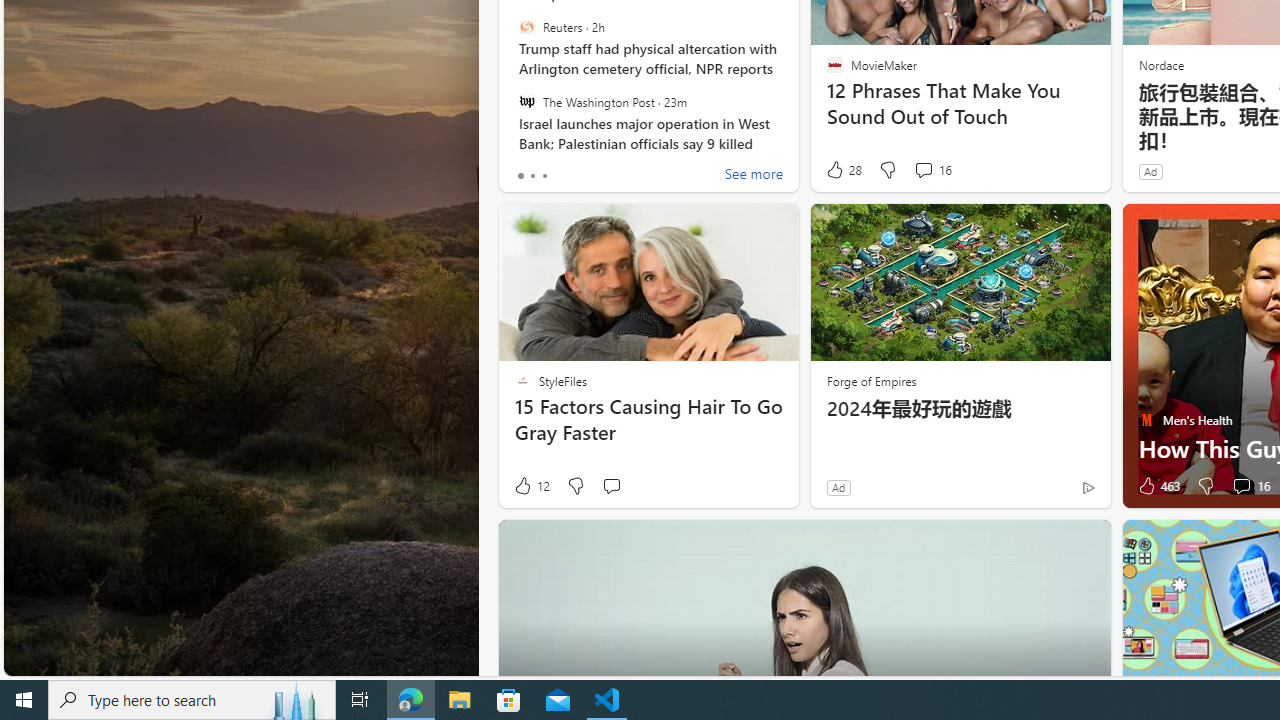  Describe the element at coordinates (843, 170) in the screenshot. I see `28 Like` at that location.